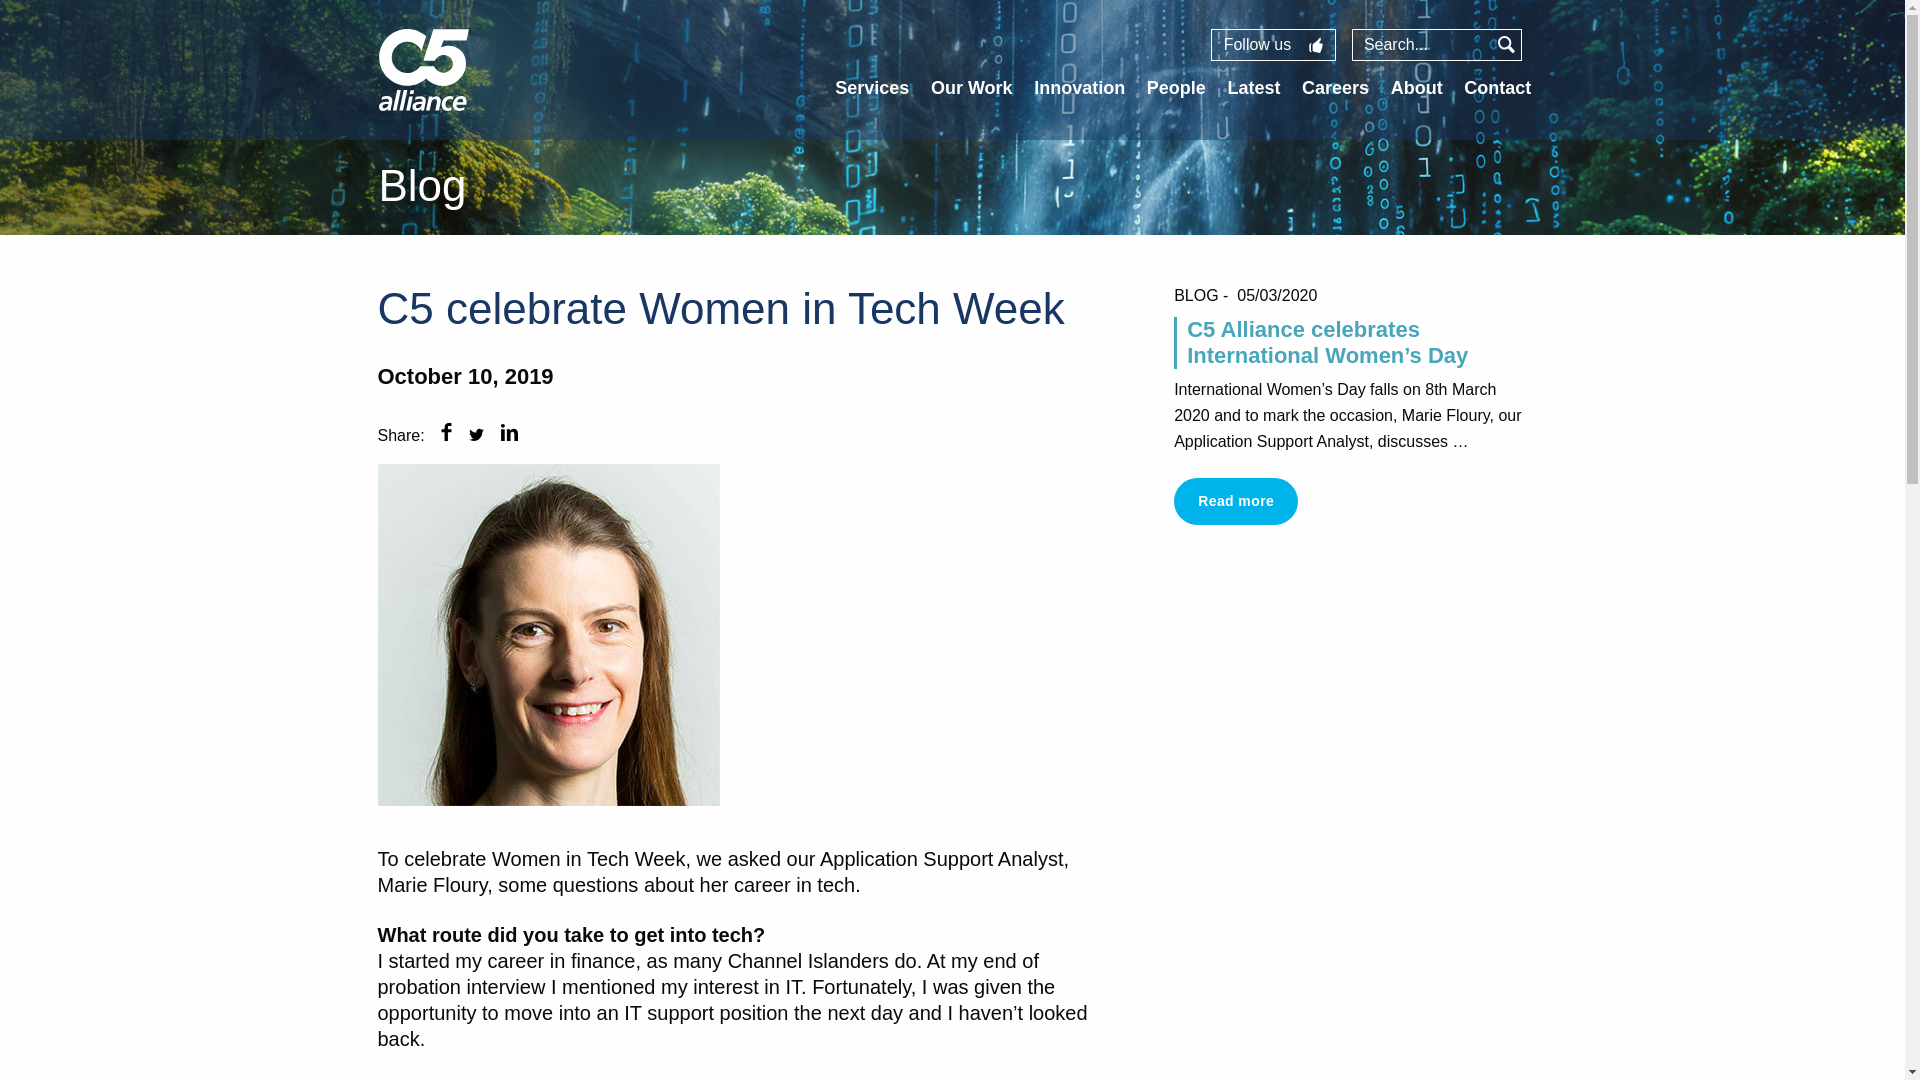  Describe the element at coordinates (1274, 44) in the screenshot. I see `Follow us` at that location.